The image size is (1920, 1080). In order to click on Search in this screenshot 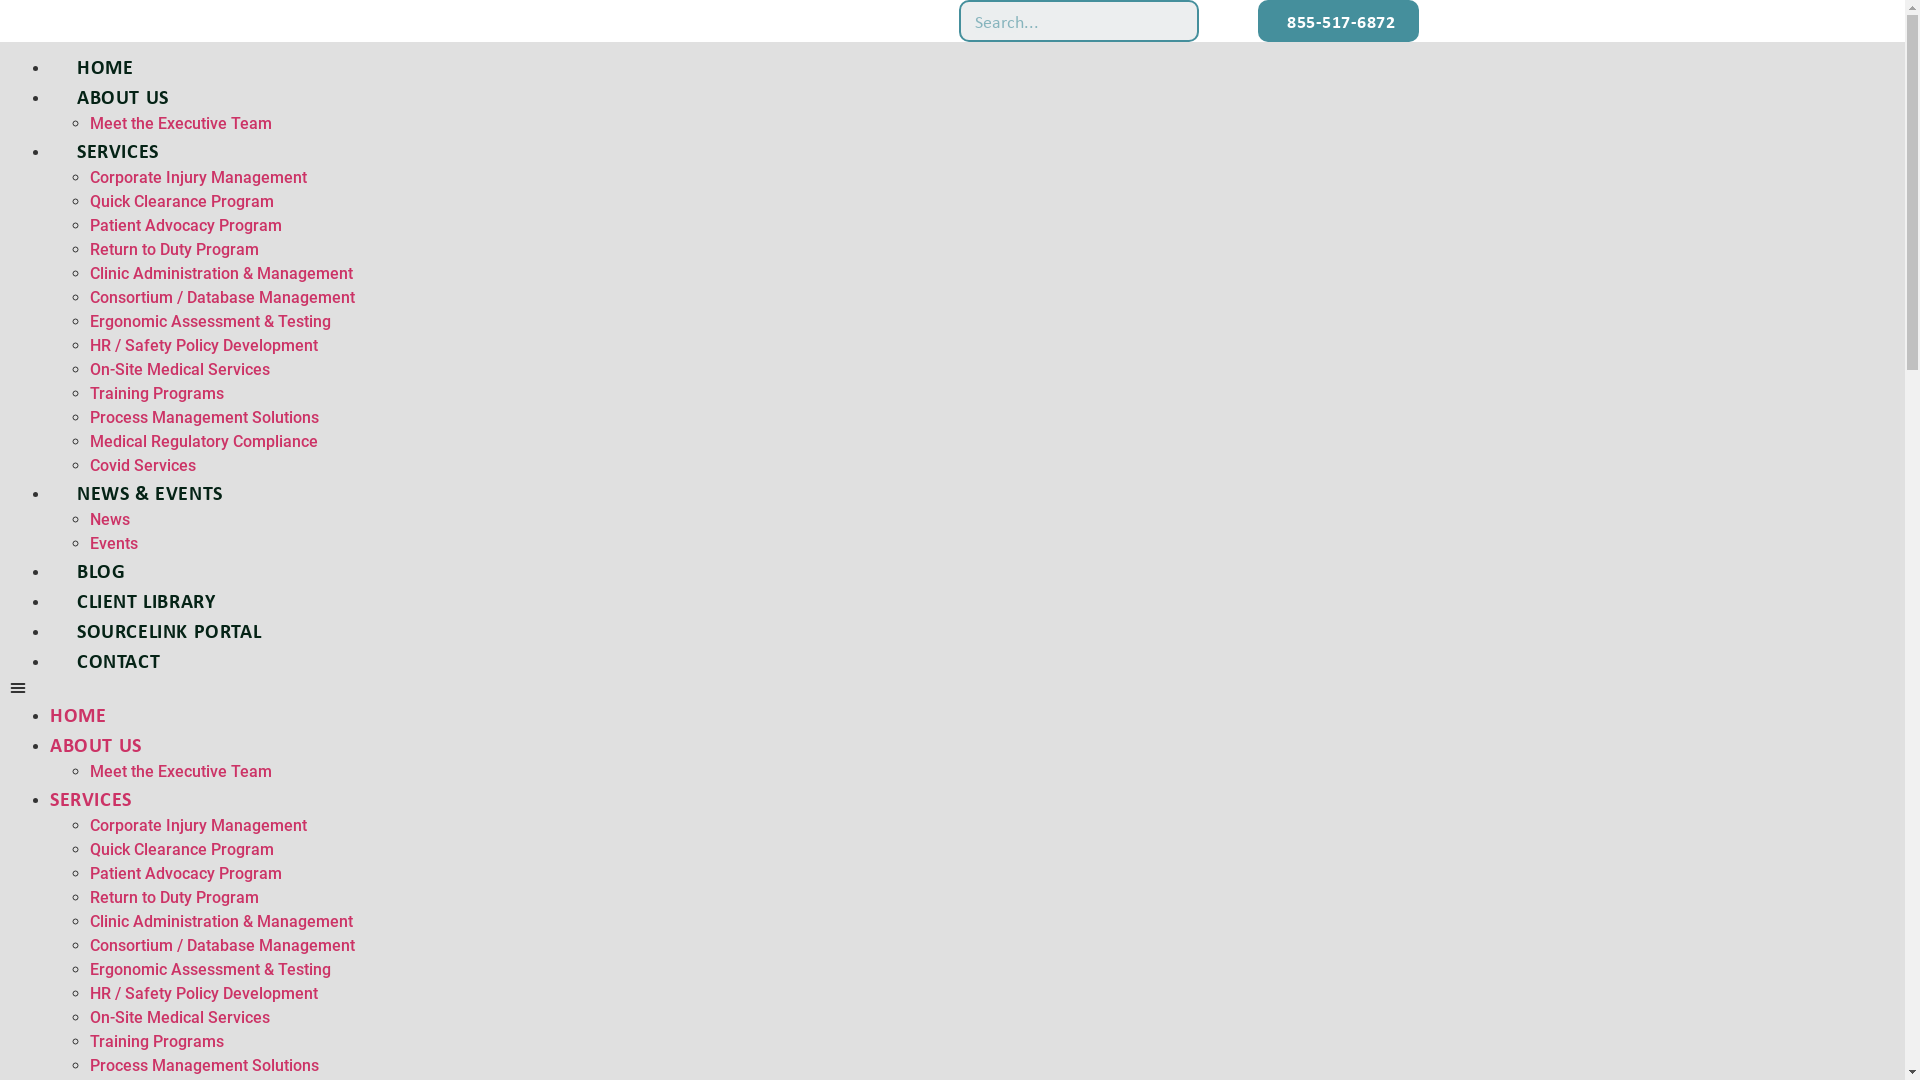, I will do `click(1176, 21)`.